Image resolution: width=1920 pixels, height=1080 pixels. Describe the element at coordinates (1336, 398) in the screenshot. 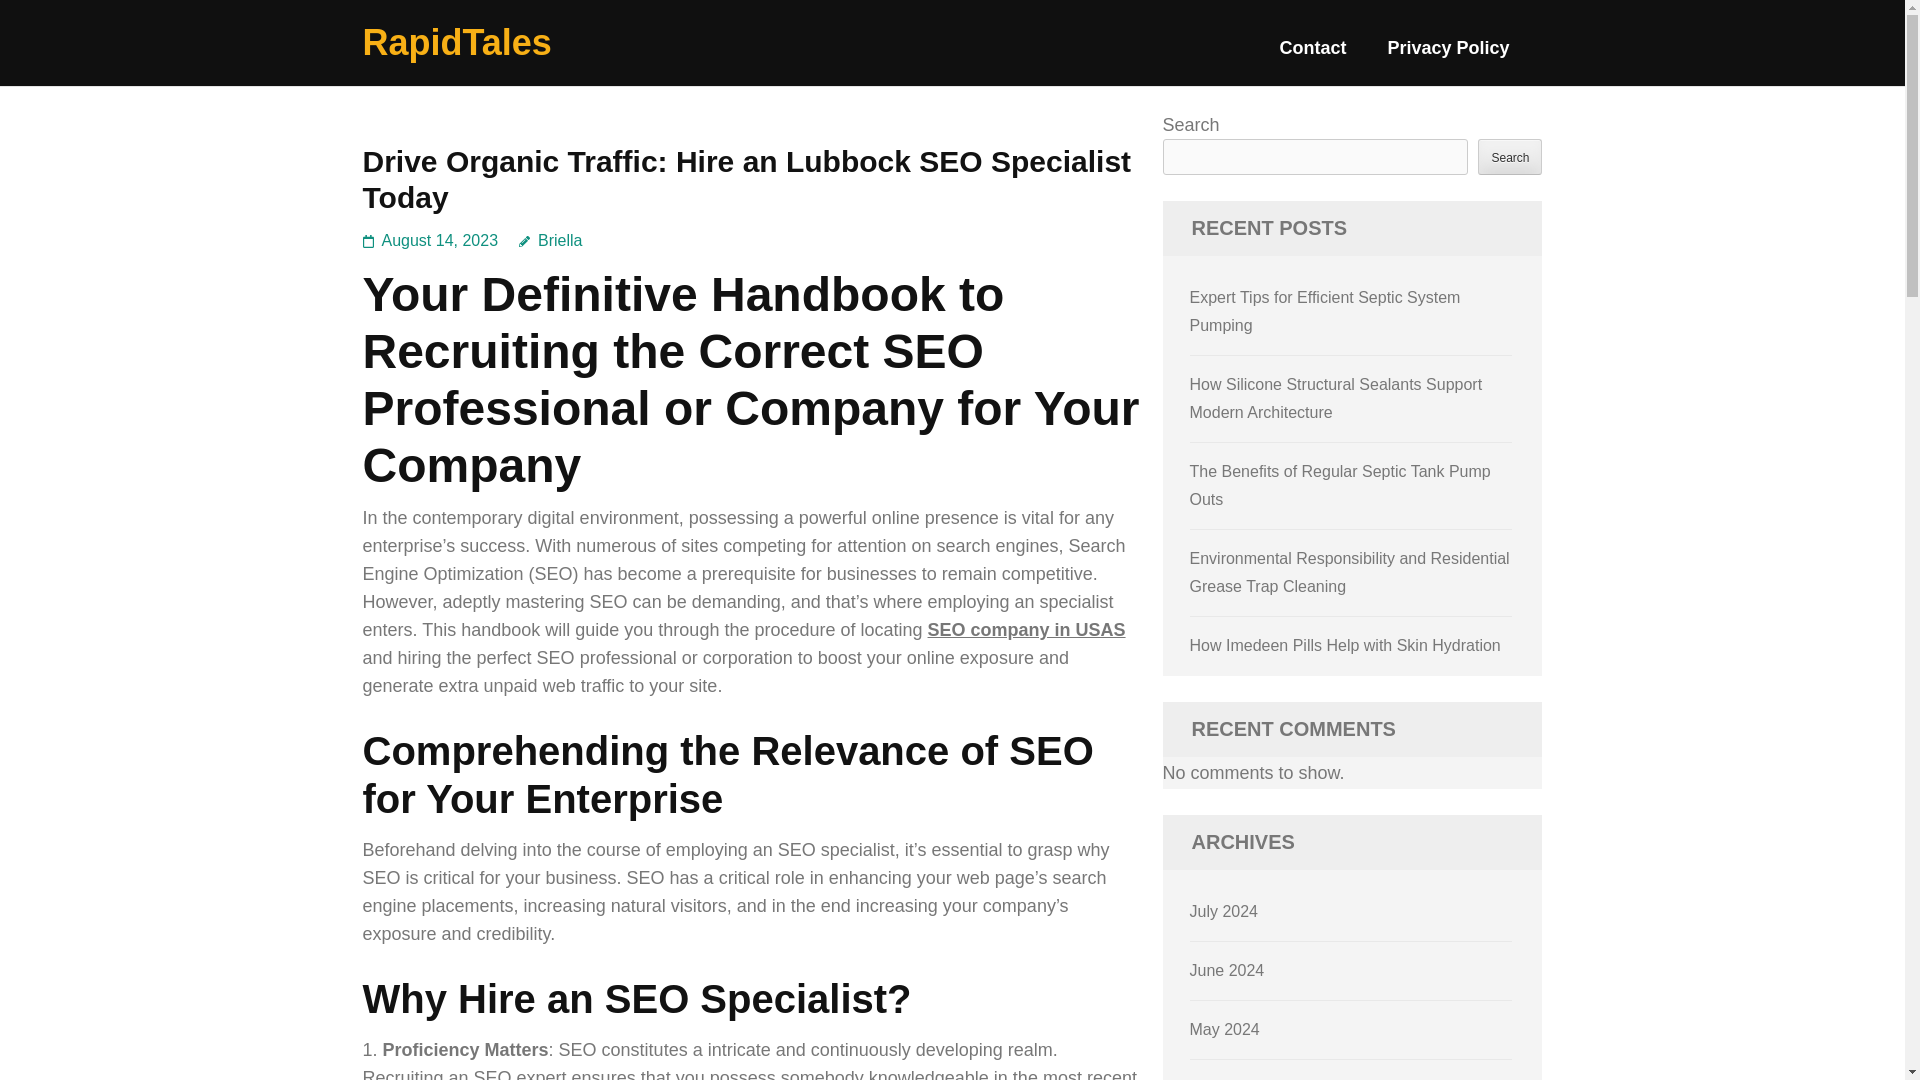

I see `How Silicone Structural Sealants Support Modern Architecture` at that location.